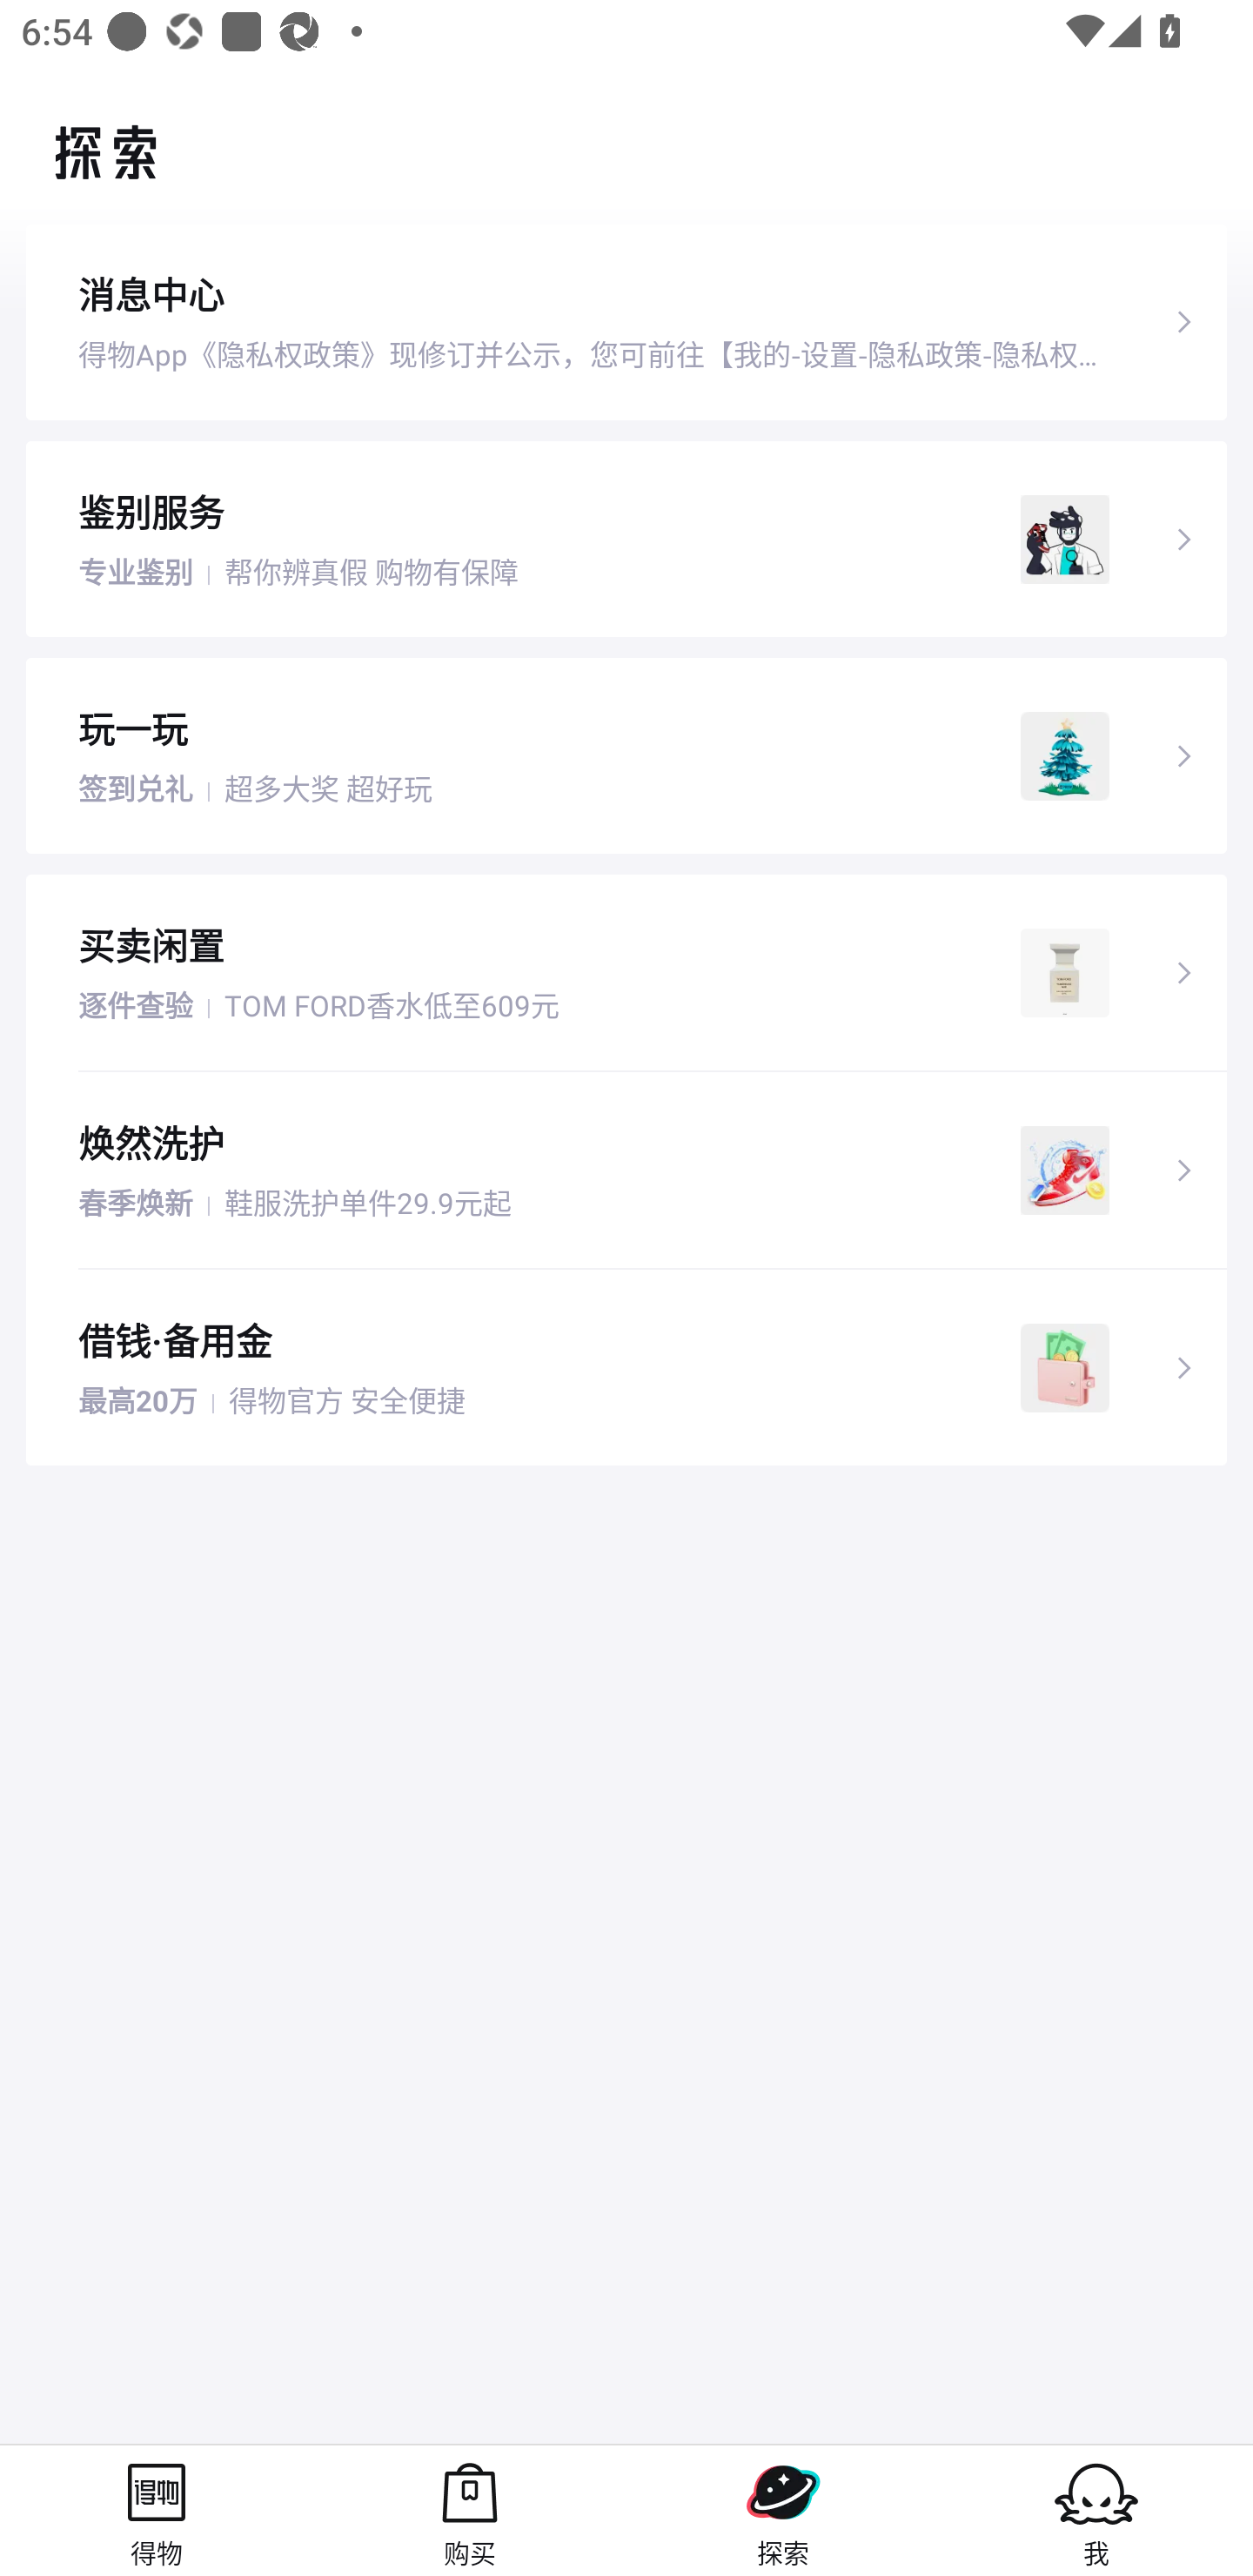 This screenshot has width=1253, height=2576. What do you see at coordinates (626, 1170) in the screenshot?
I see `焕然洗护 春季焕新 丨 鞋服洗护单件29.9元起` at bounding box center [626, 1170].